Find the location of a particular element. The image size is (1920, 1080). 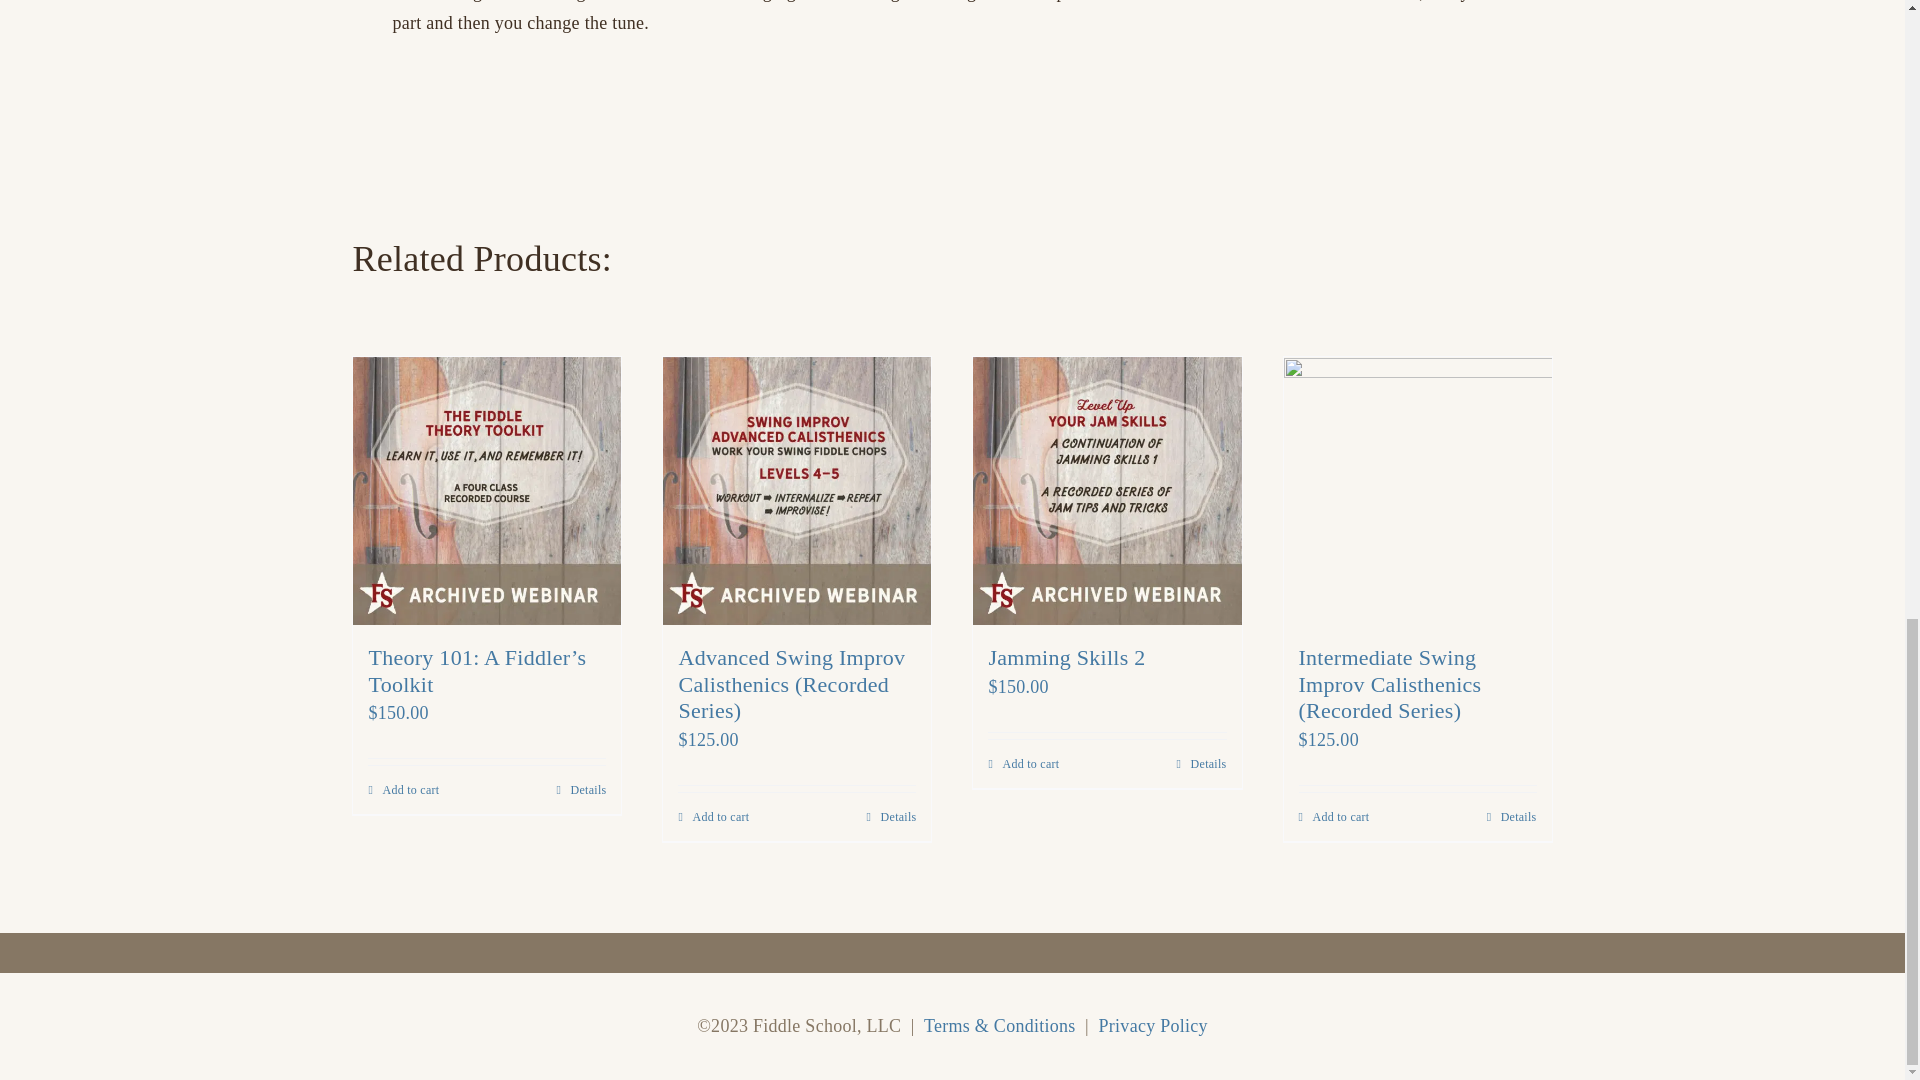

Details is located at coordinates (581, 790).